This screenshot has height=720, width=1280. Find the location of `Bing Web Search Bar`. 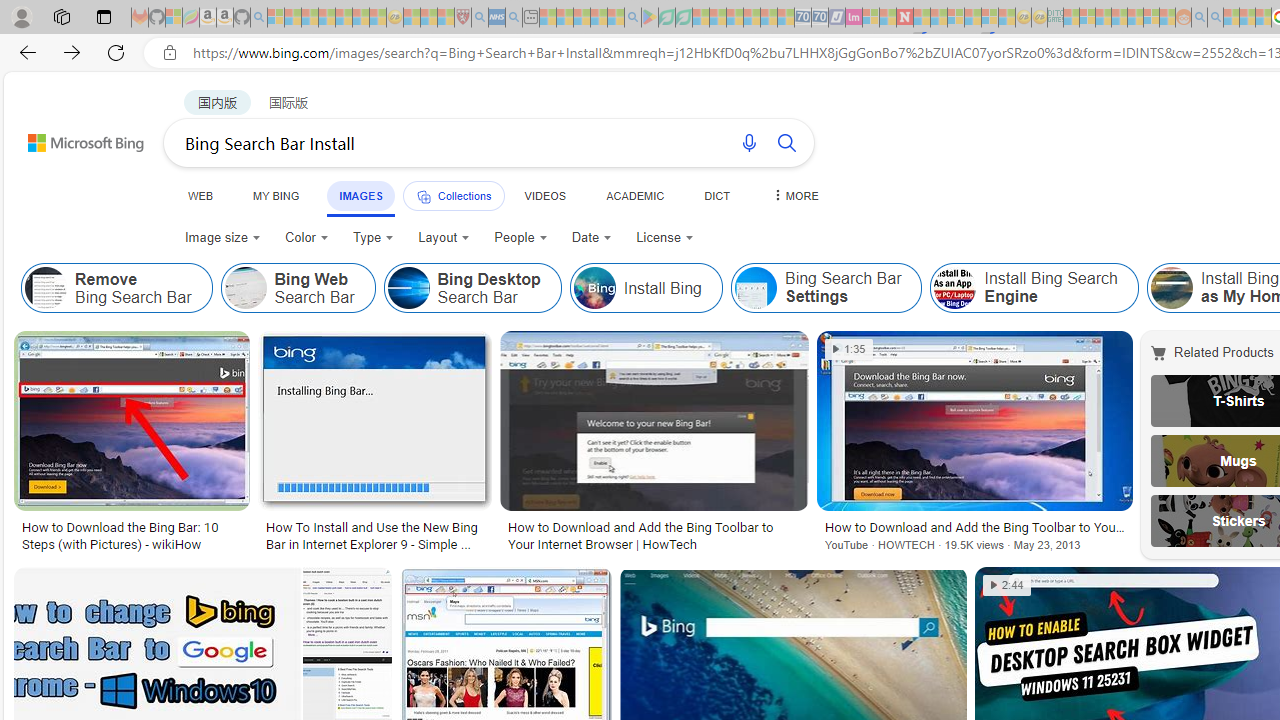

Bing Web Search Bar is located at coordinates (246, 288).